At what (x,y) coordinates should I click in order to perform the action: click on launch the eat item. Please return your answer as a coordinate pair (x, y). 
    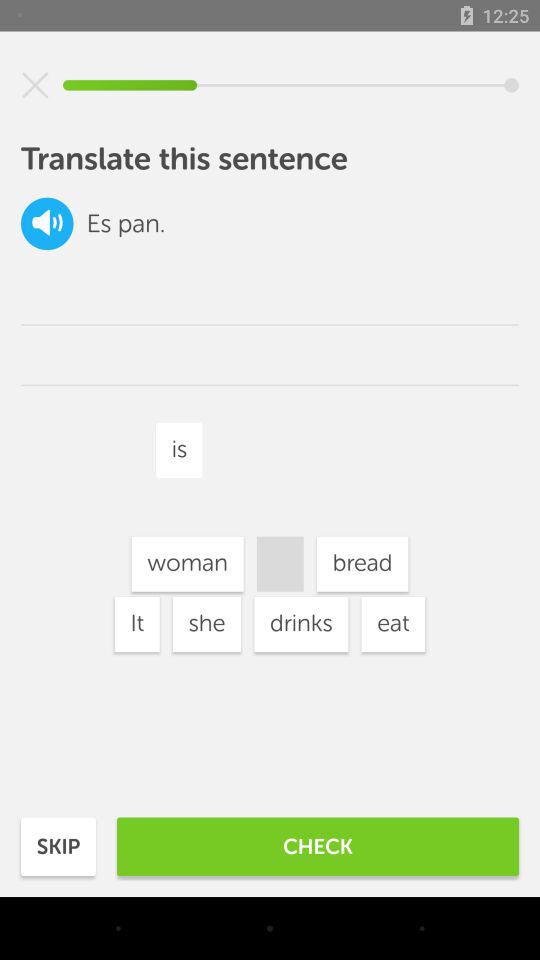
    Looking at the image, I should click on (393, 624).